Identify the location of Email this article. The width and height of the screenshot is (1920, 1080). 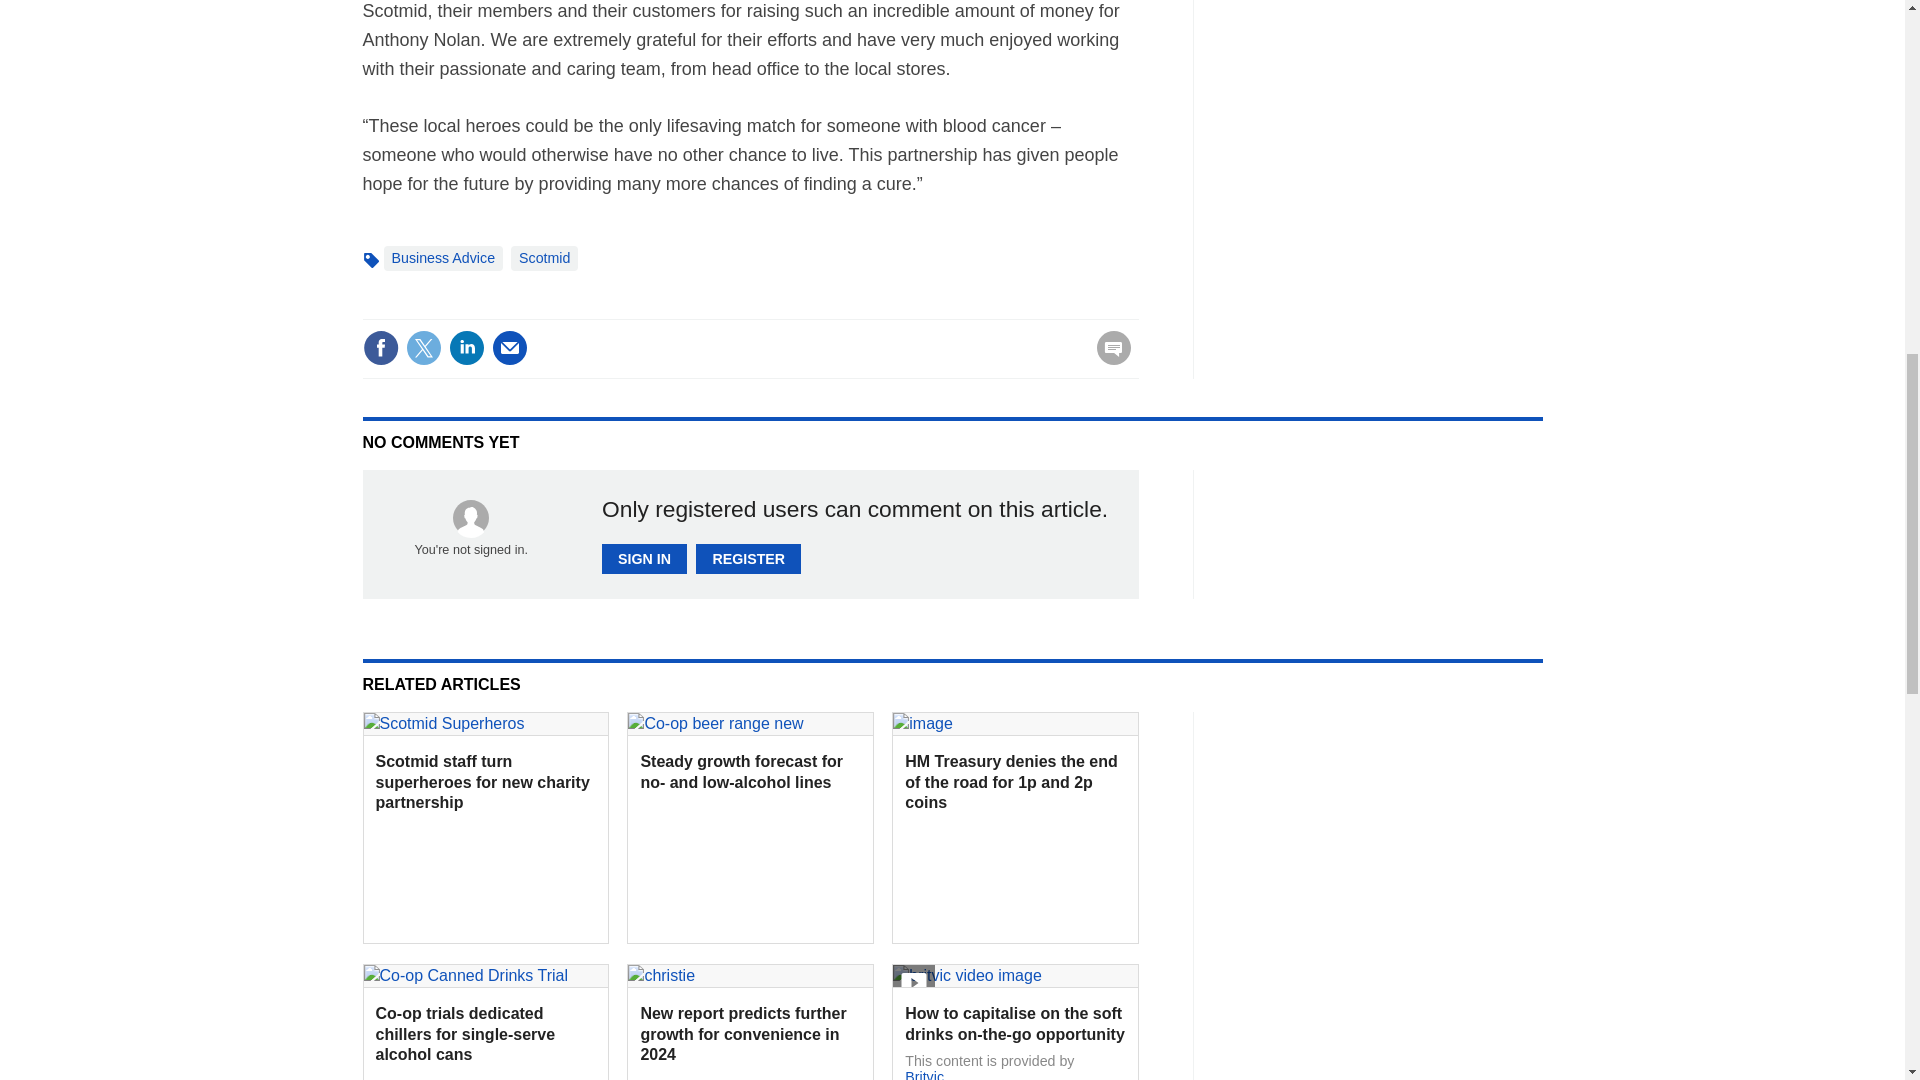
(510, 348).